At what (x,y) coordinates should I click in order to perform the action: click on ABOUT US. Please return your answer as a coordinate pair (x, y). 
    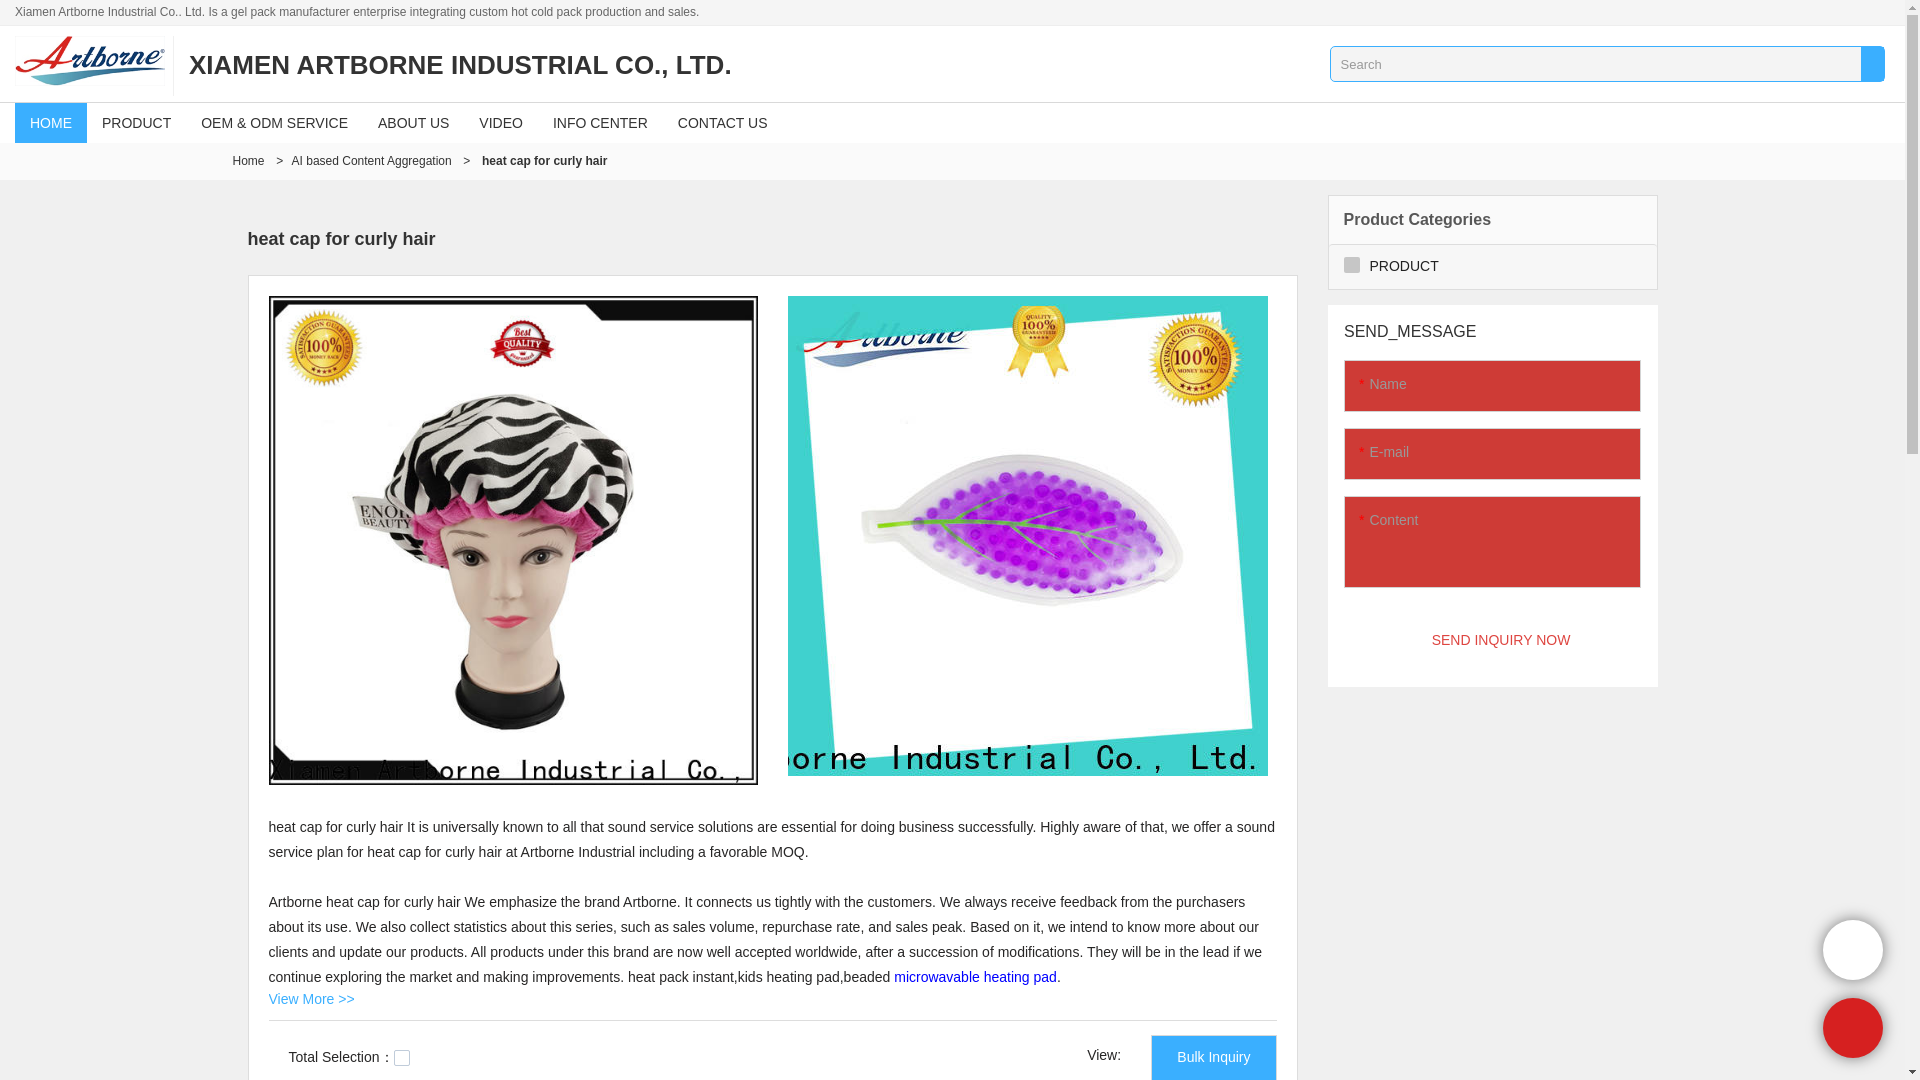
    Looking at the image, I should click on (413, 122).